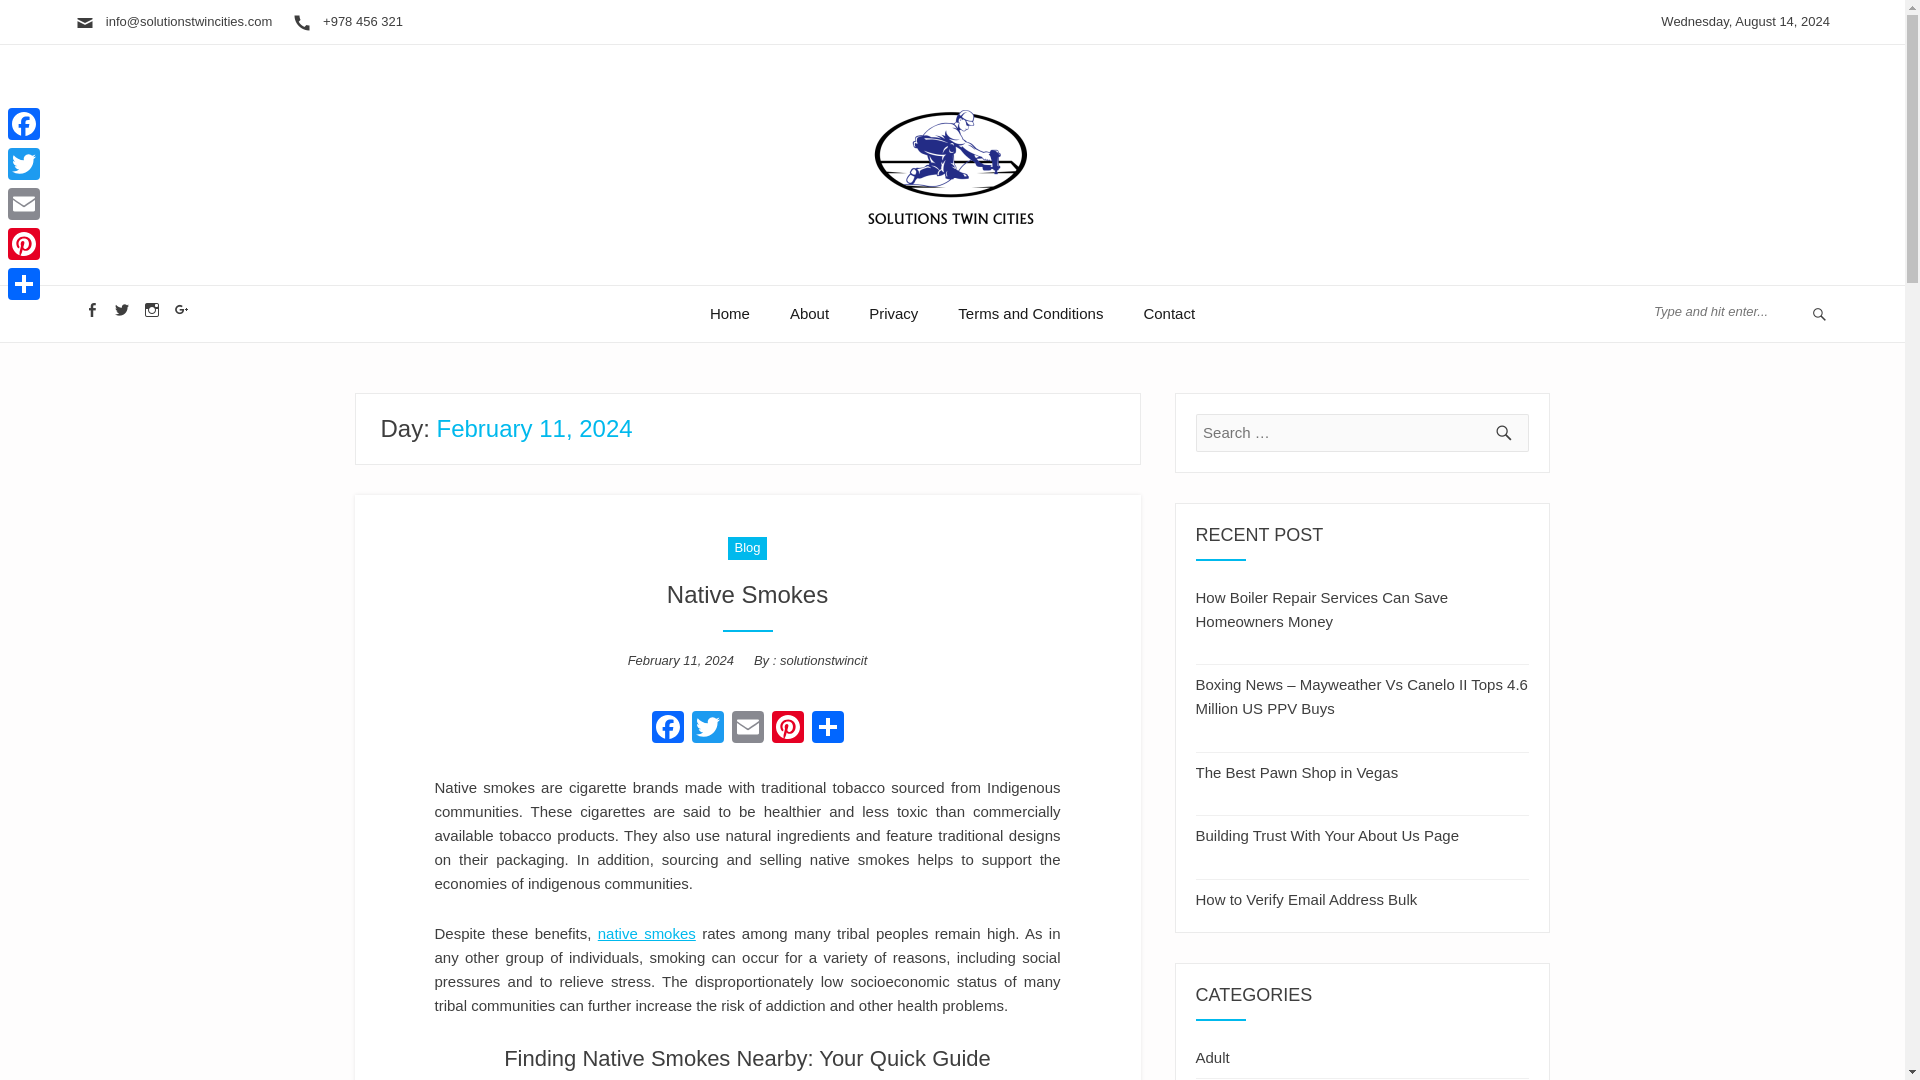  I want to click on Blog, so click(746, 548).